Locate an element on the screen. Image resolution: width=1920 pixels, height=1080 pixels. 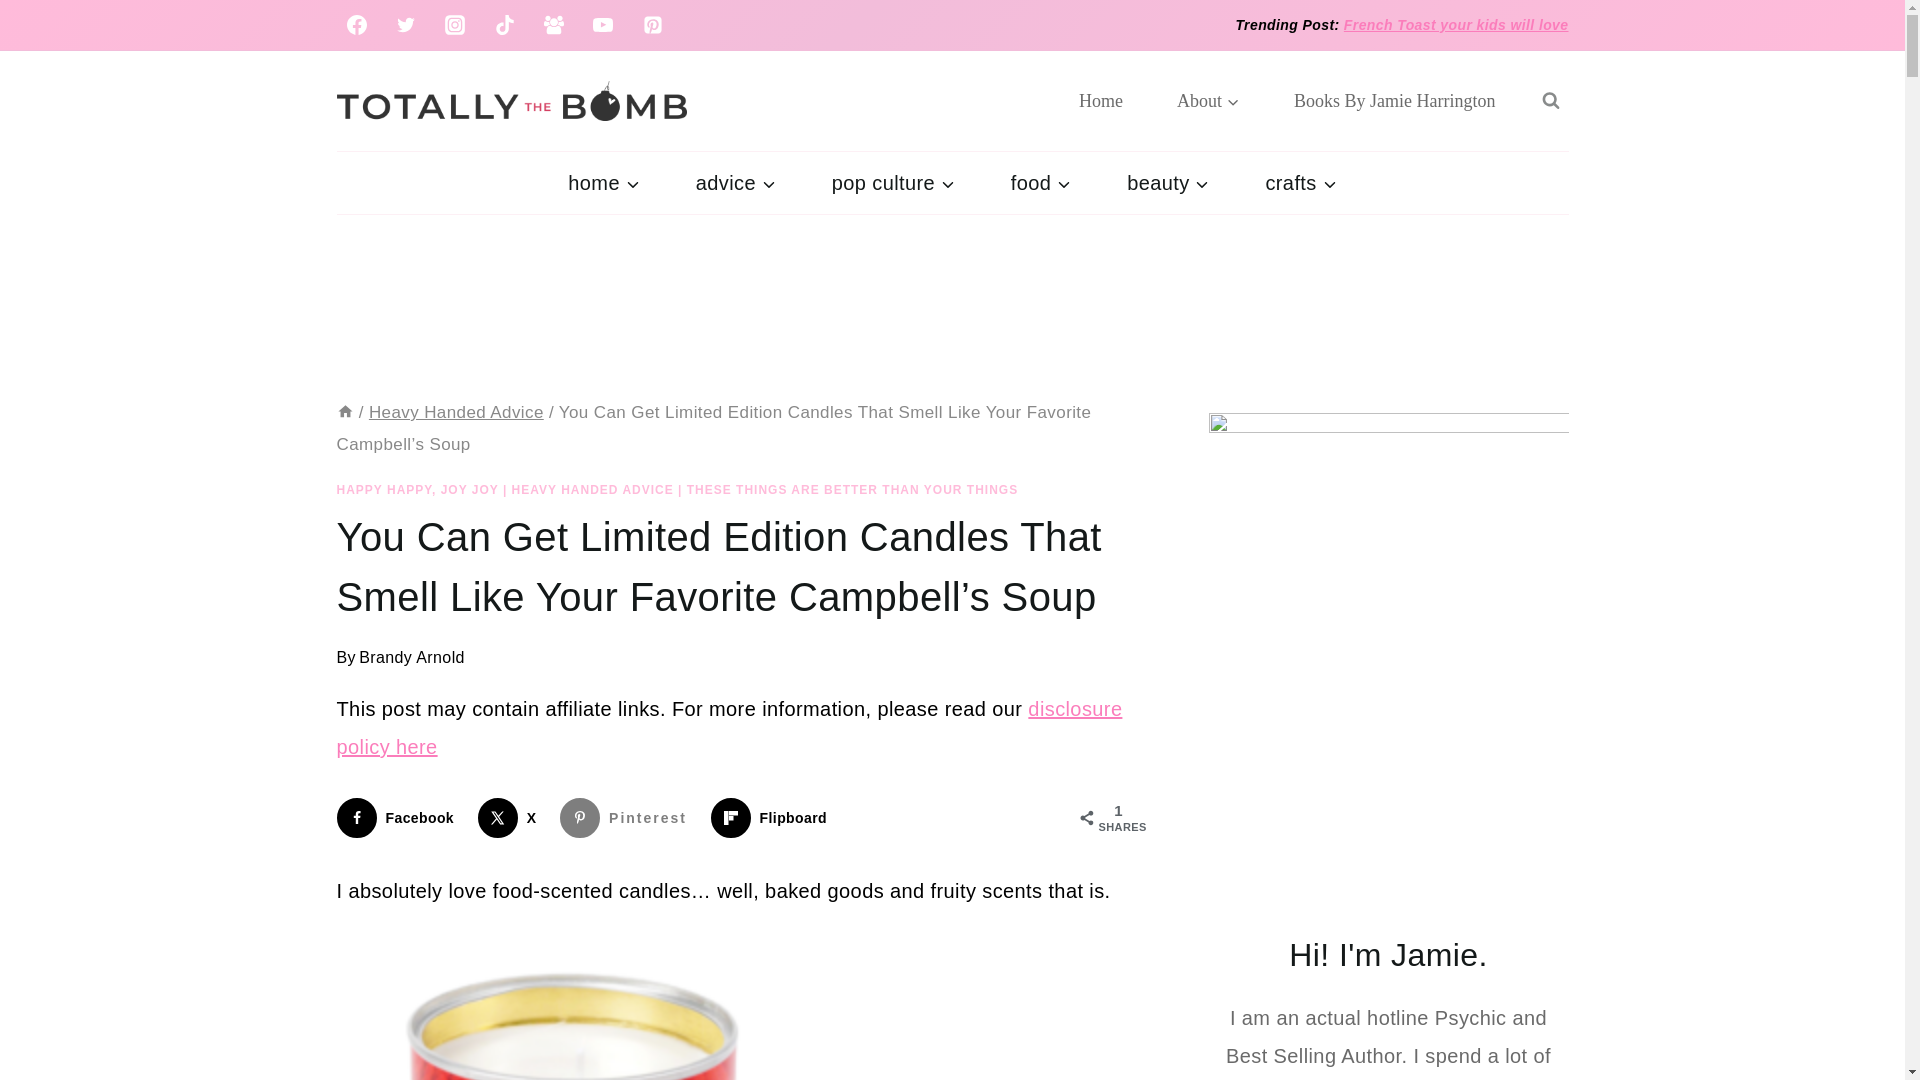
pop culture is located at coordinates (894, 182).